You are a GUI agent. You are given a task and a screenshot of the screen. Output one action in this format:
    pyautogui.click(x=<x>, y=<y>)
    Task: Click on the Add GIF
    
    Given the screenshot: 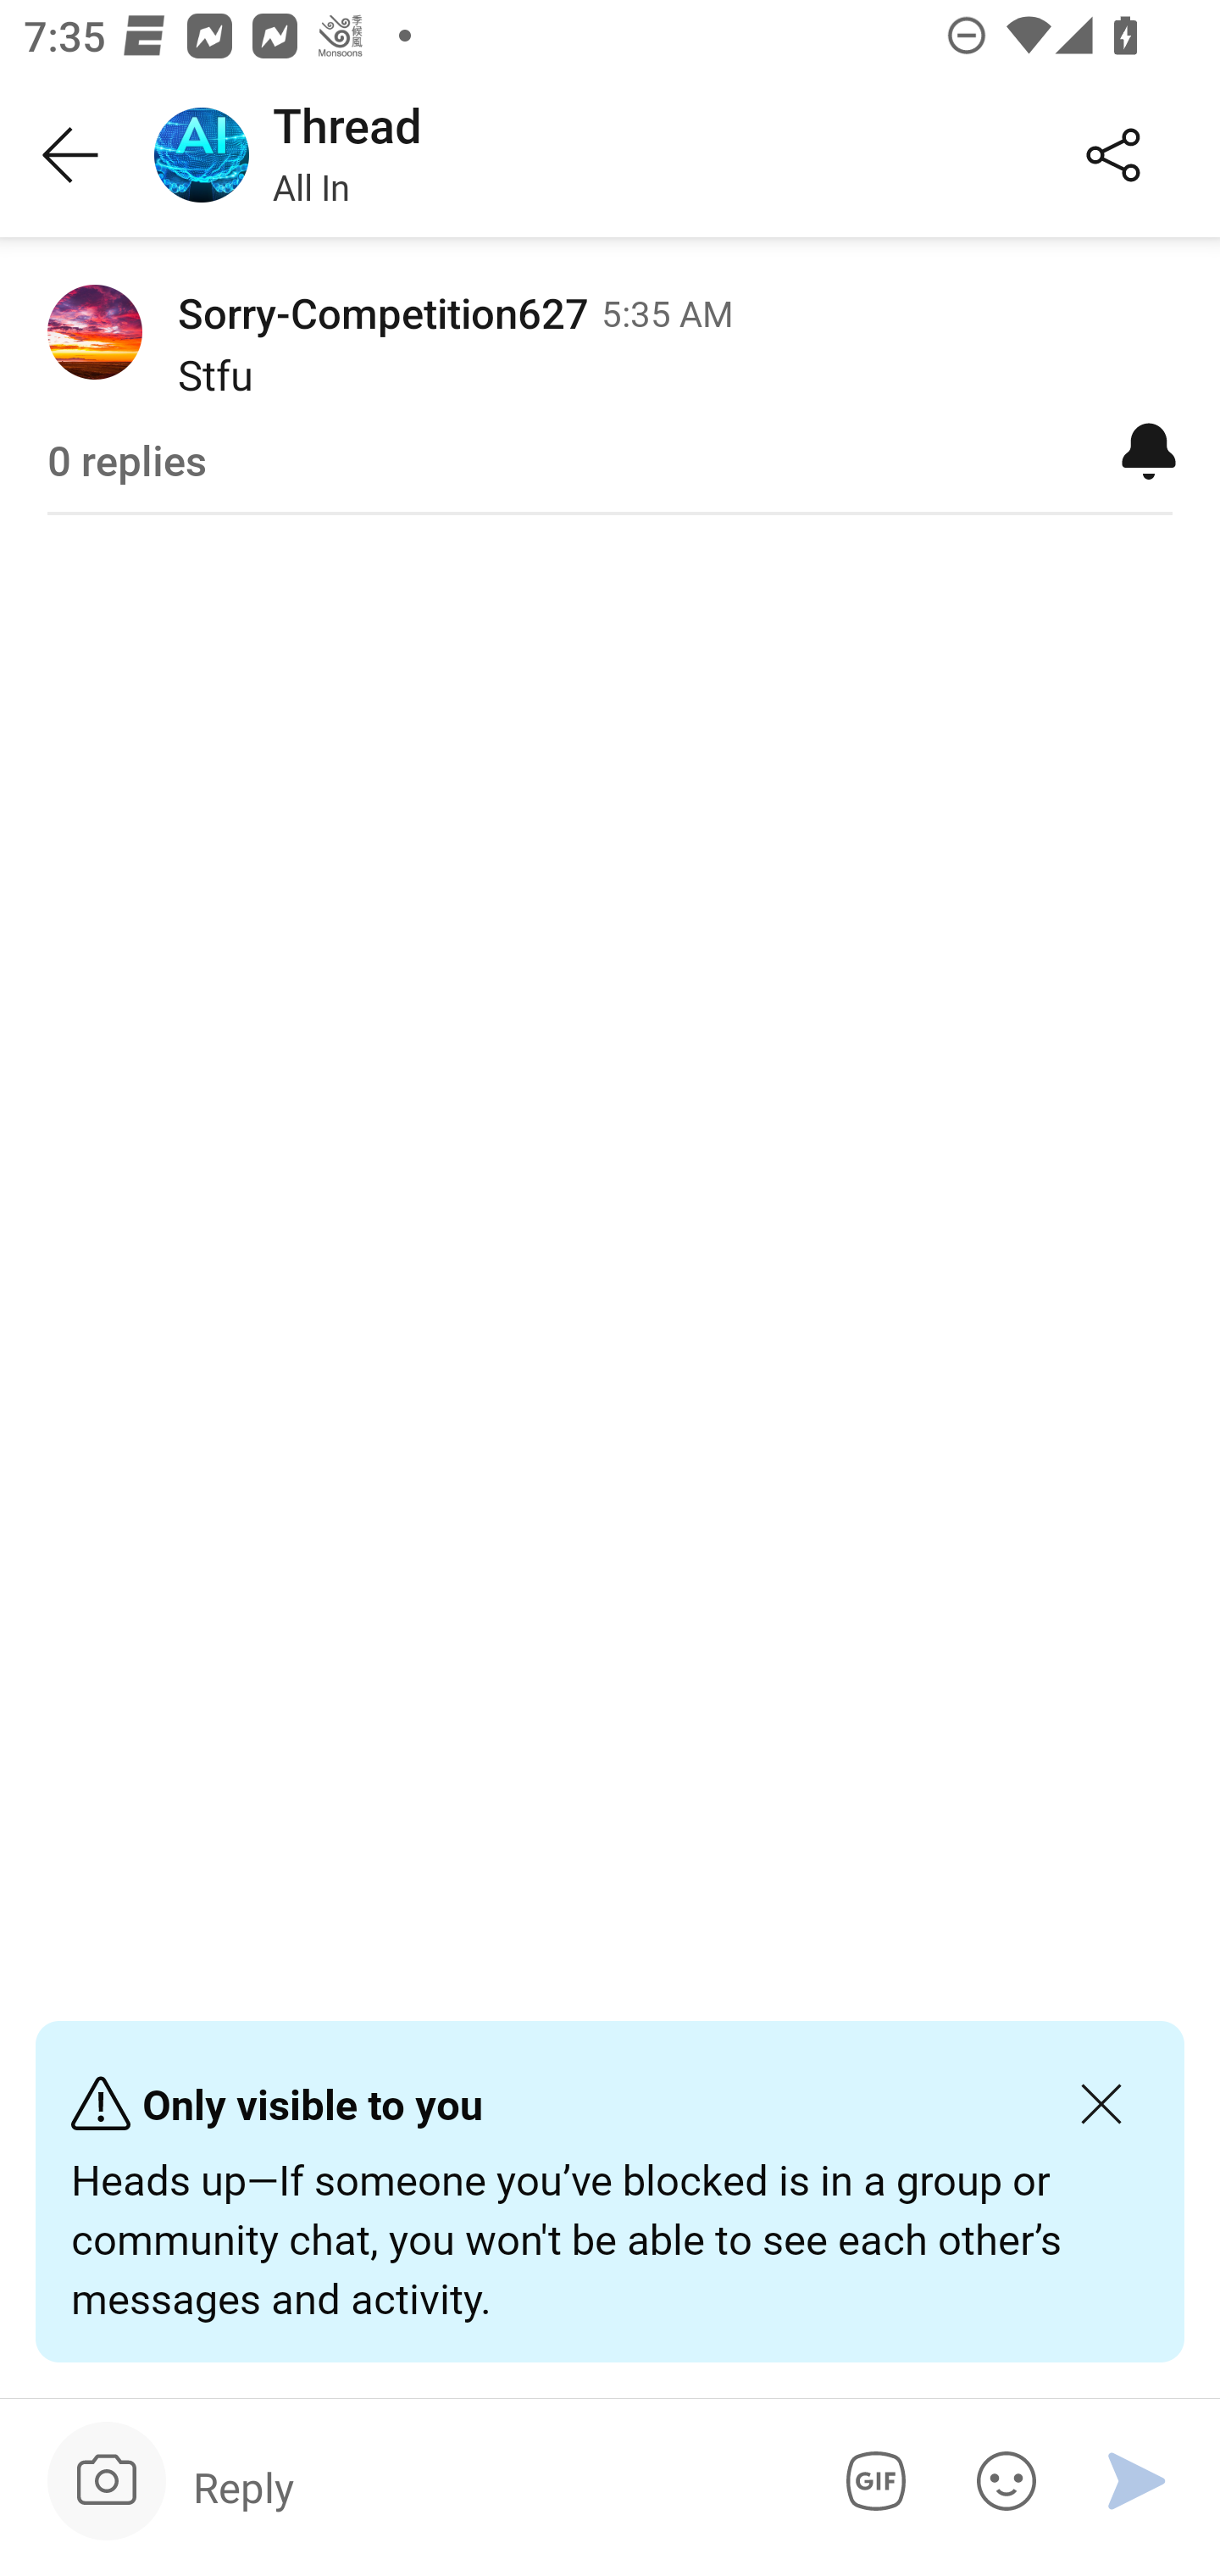 What is the action you would take?
    pyautogui.click(x=870, y=2481)
    